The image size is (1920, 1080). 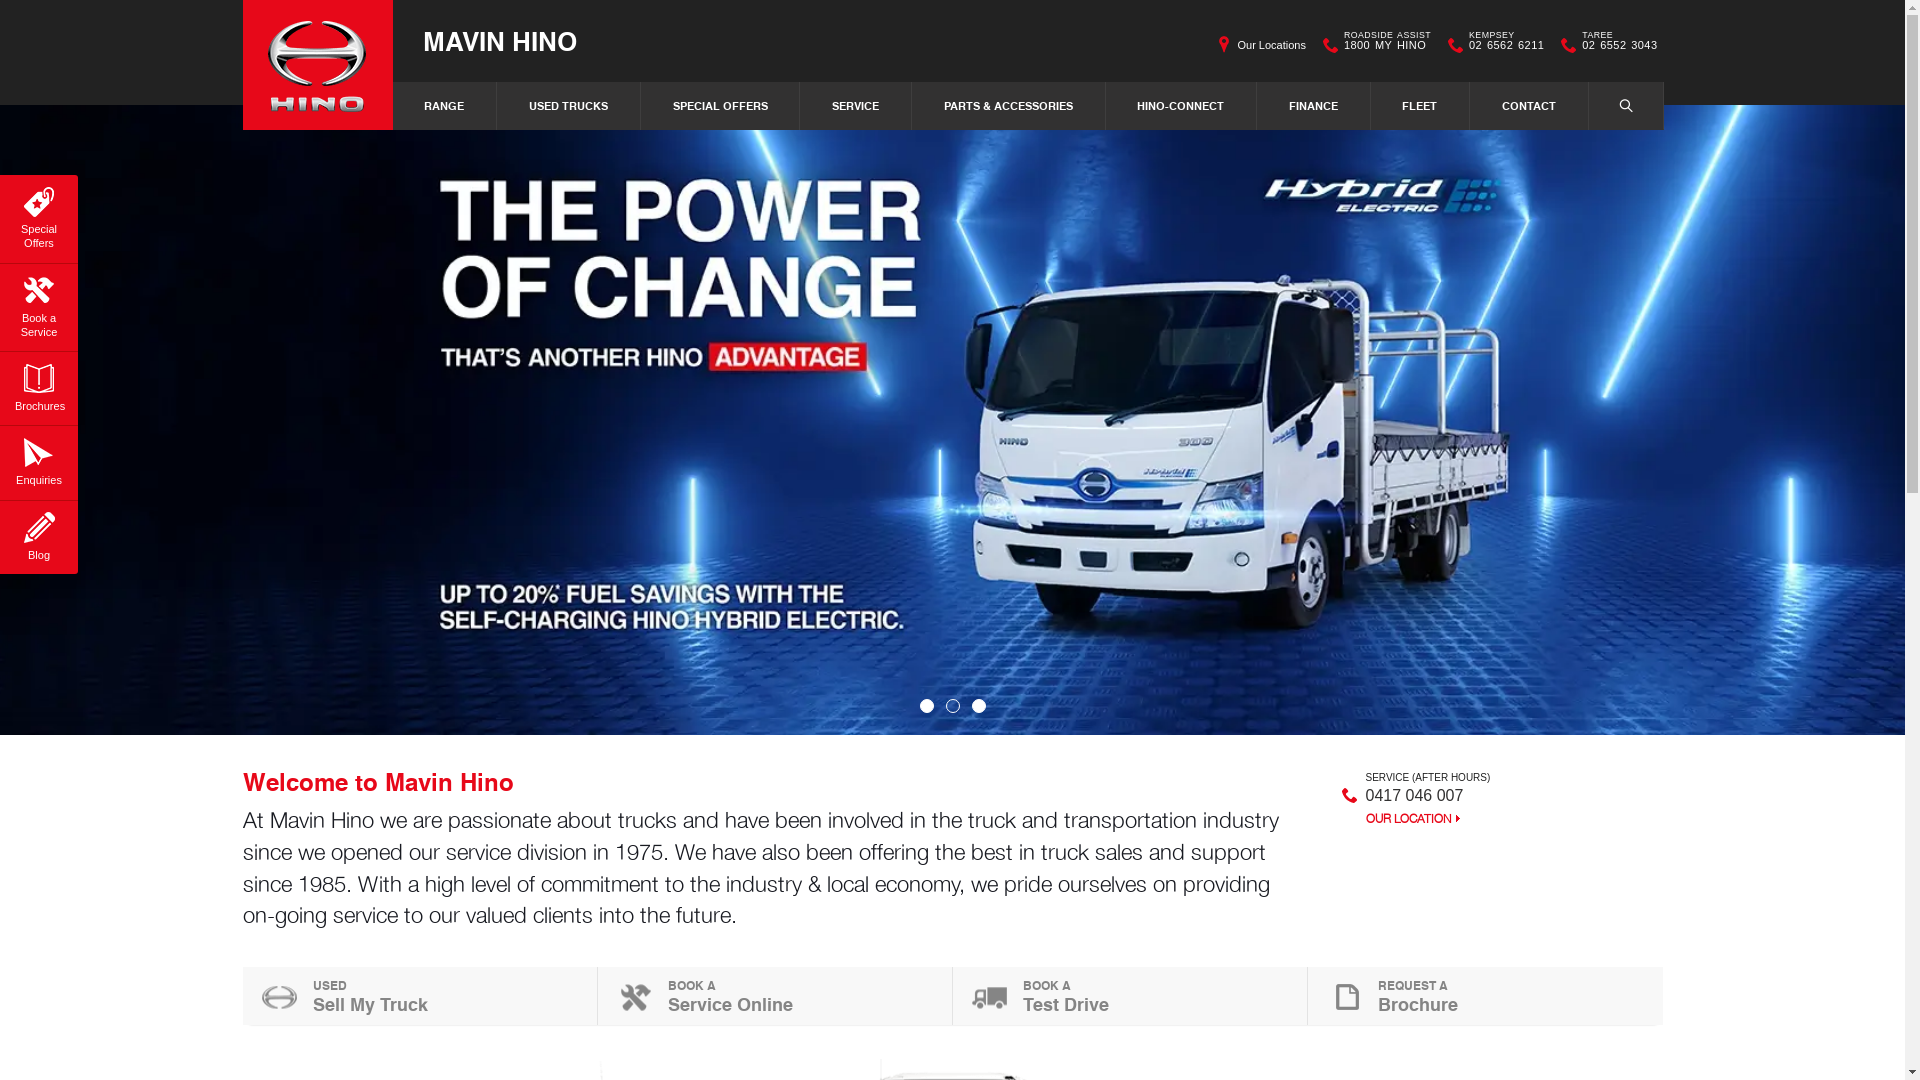 What do you see at coordinates (1182, 106) in the screenshot?
I see `HINO-CONNECT` at bounding box center [1182, 106].